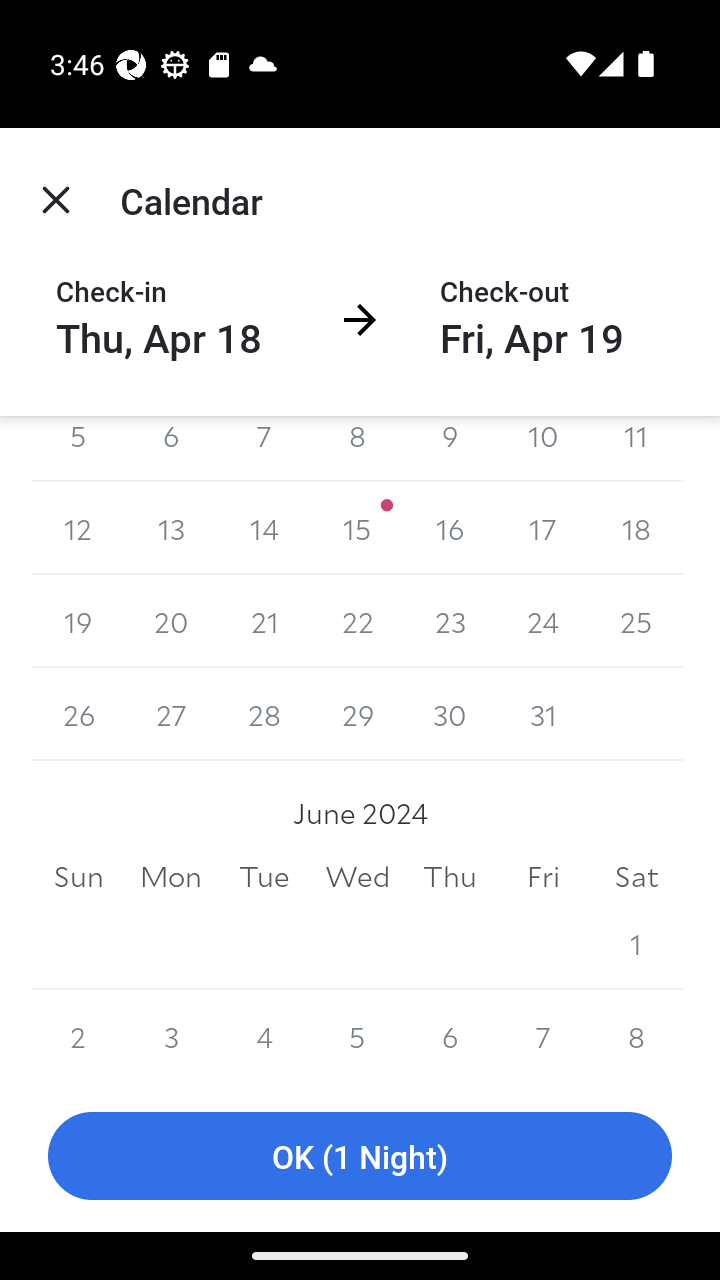 The width and height of the screenshot is (720, 1280). I want to click on Tue, so click(264, 876).